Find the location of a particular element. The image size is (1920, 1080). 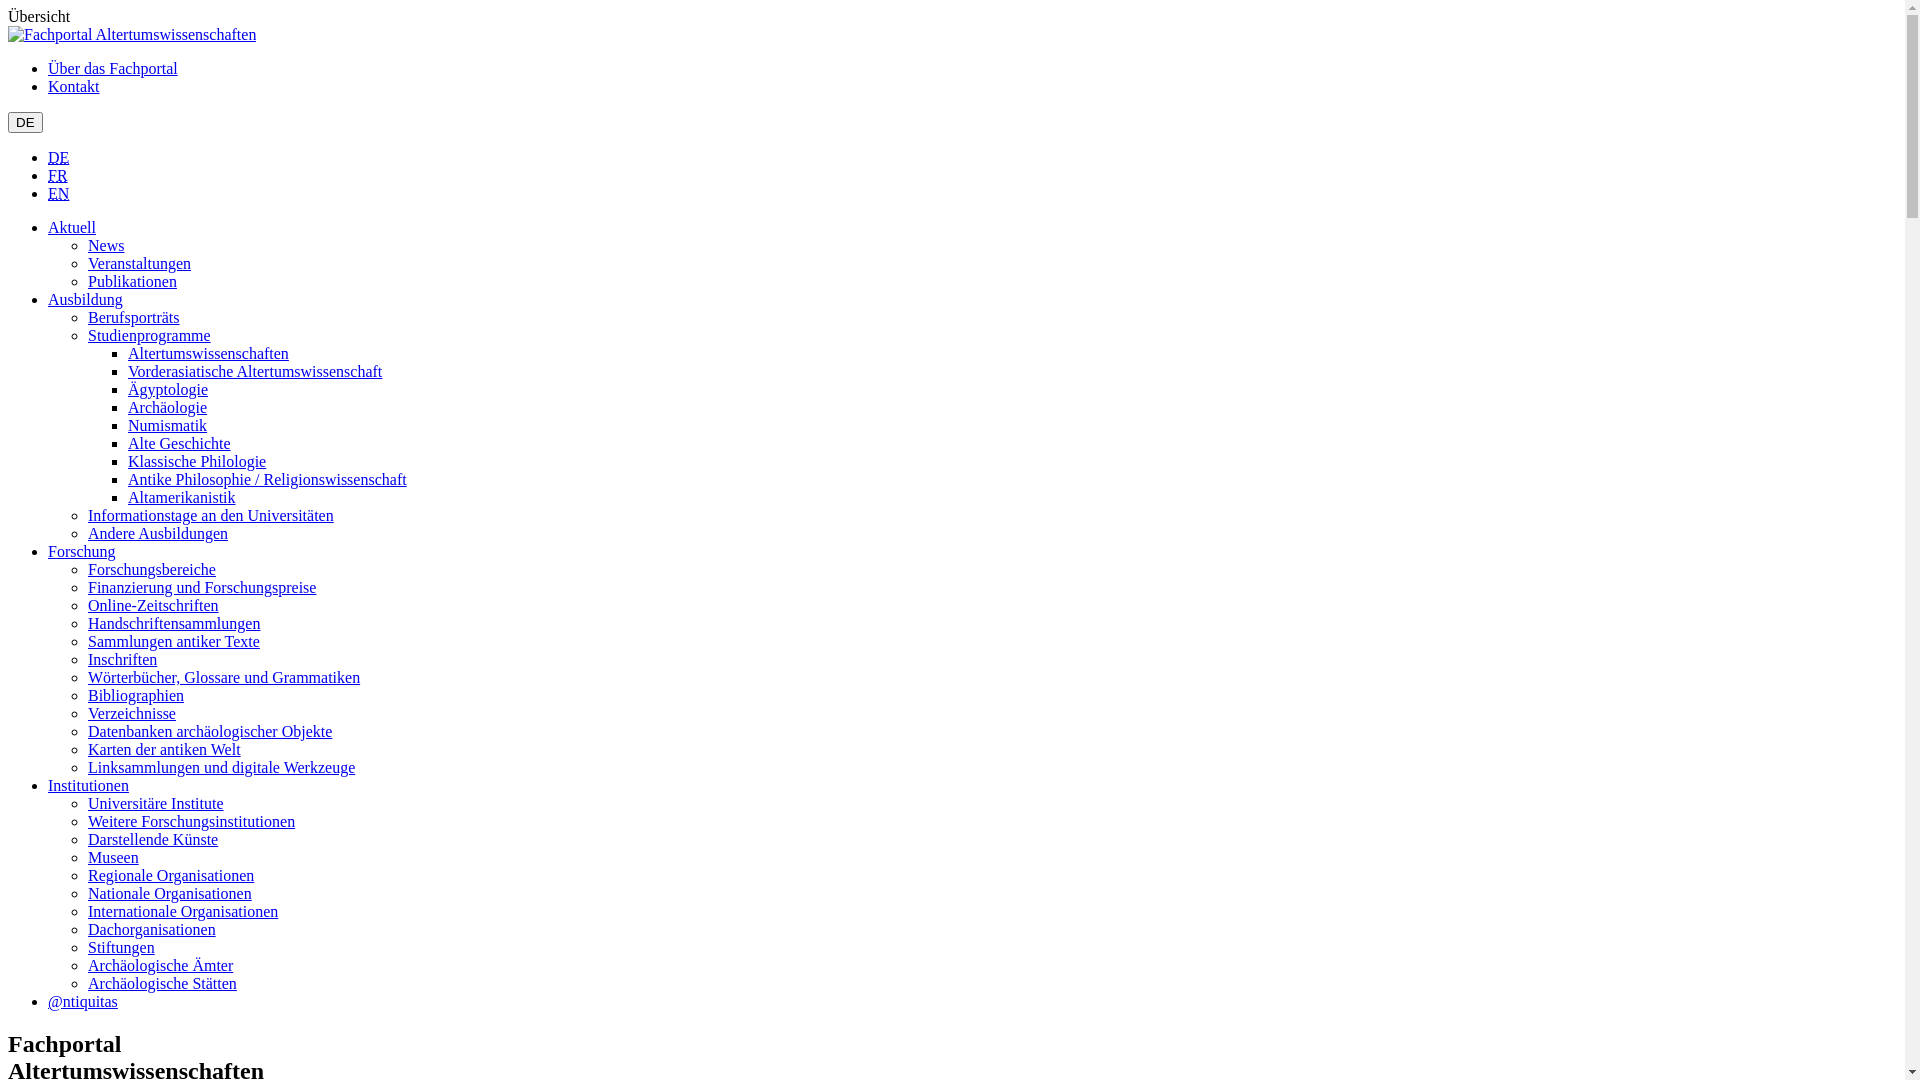

Ausbildung is located at coordinates (85, 300).